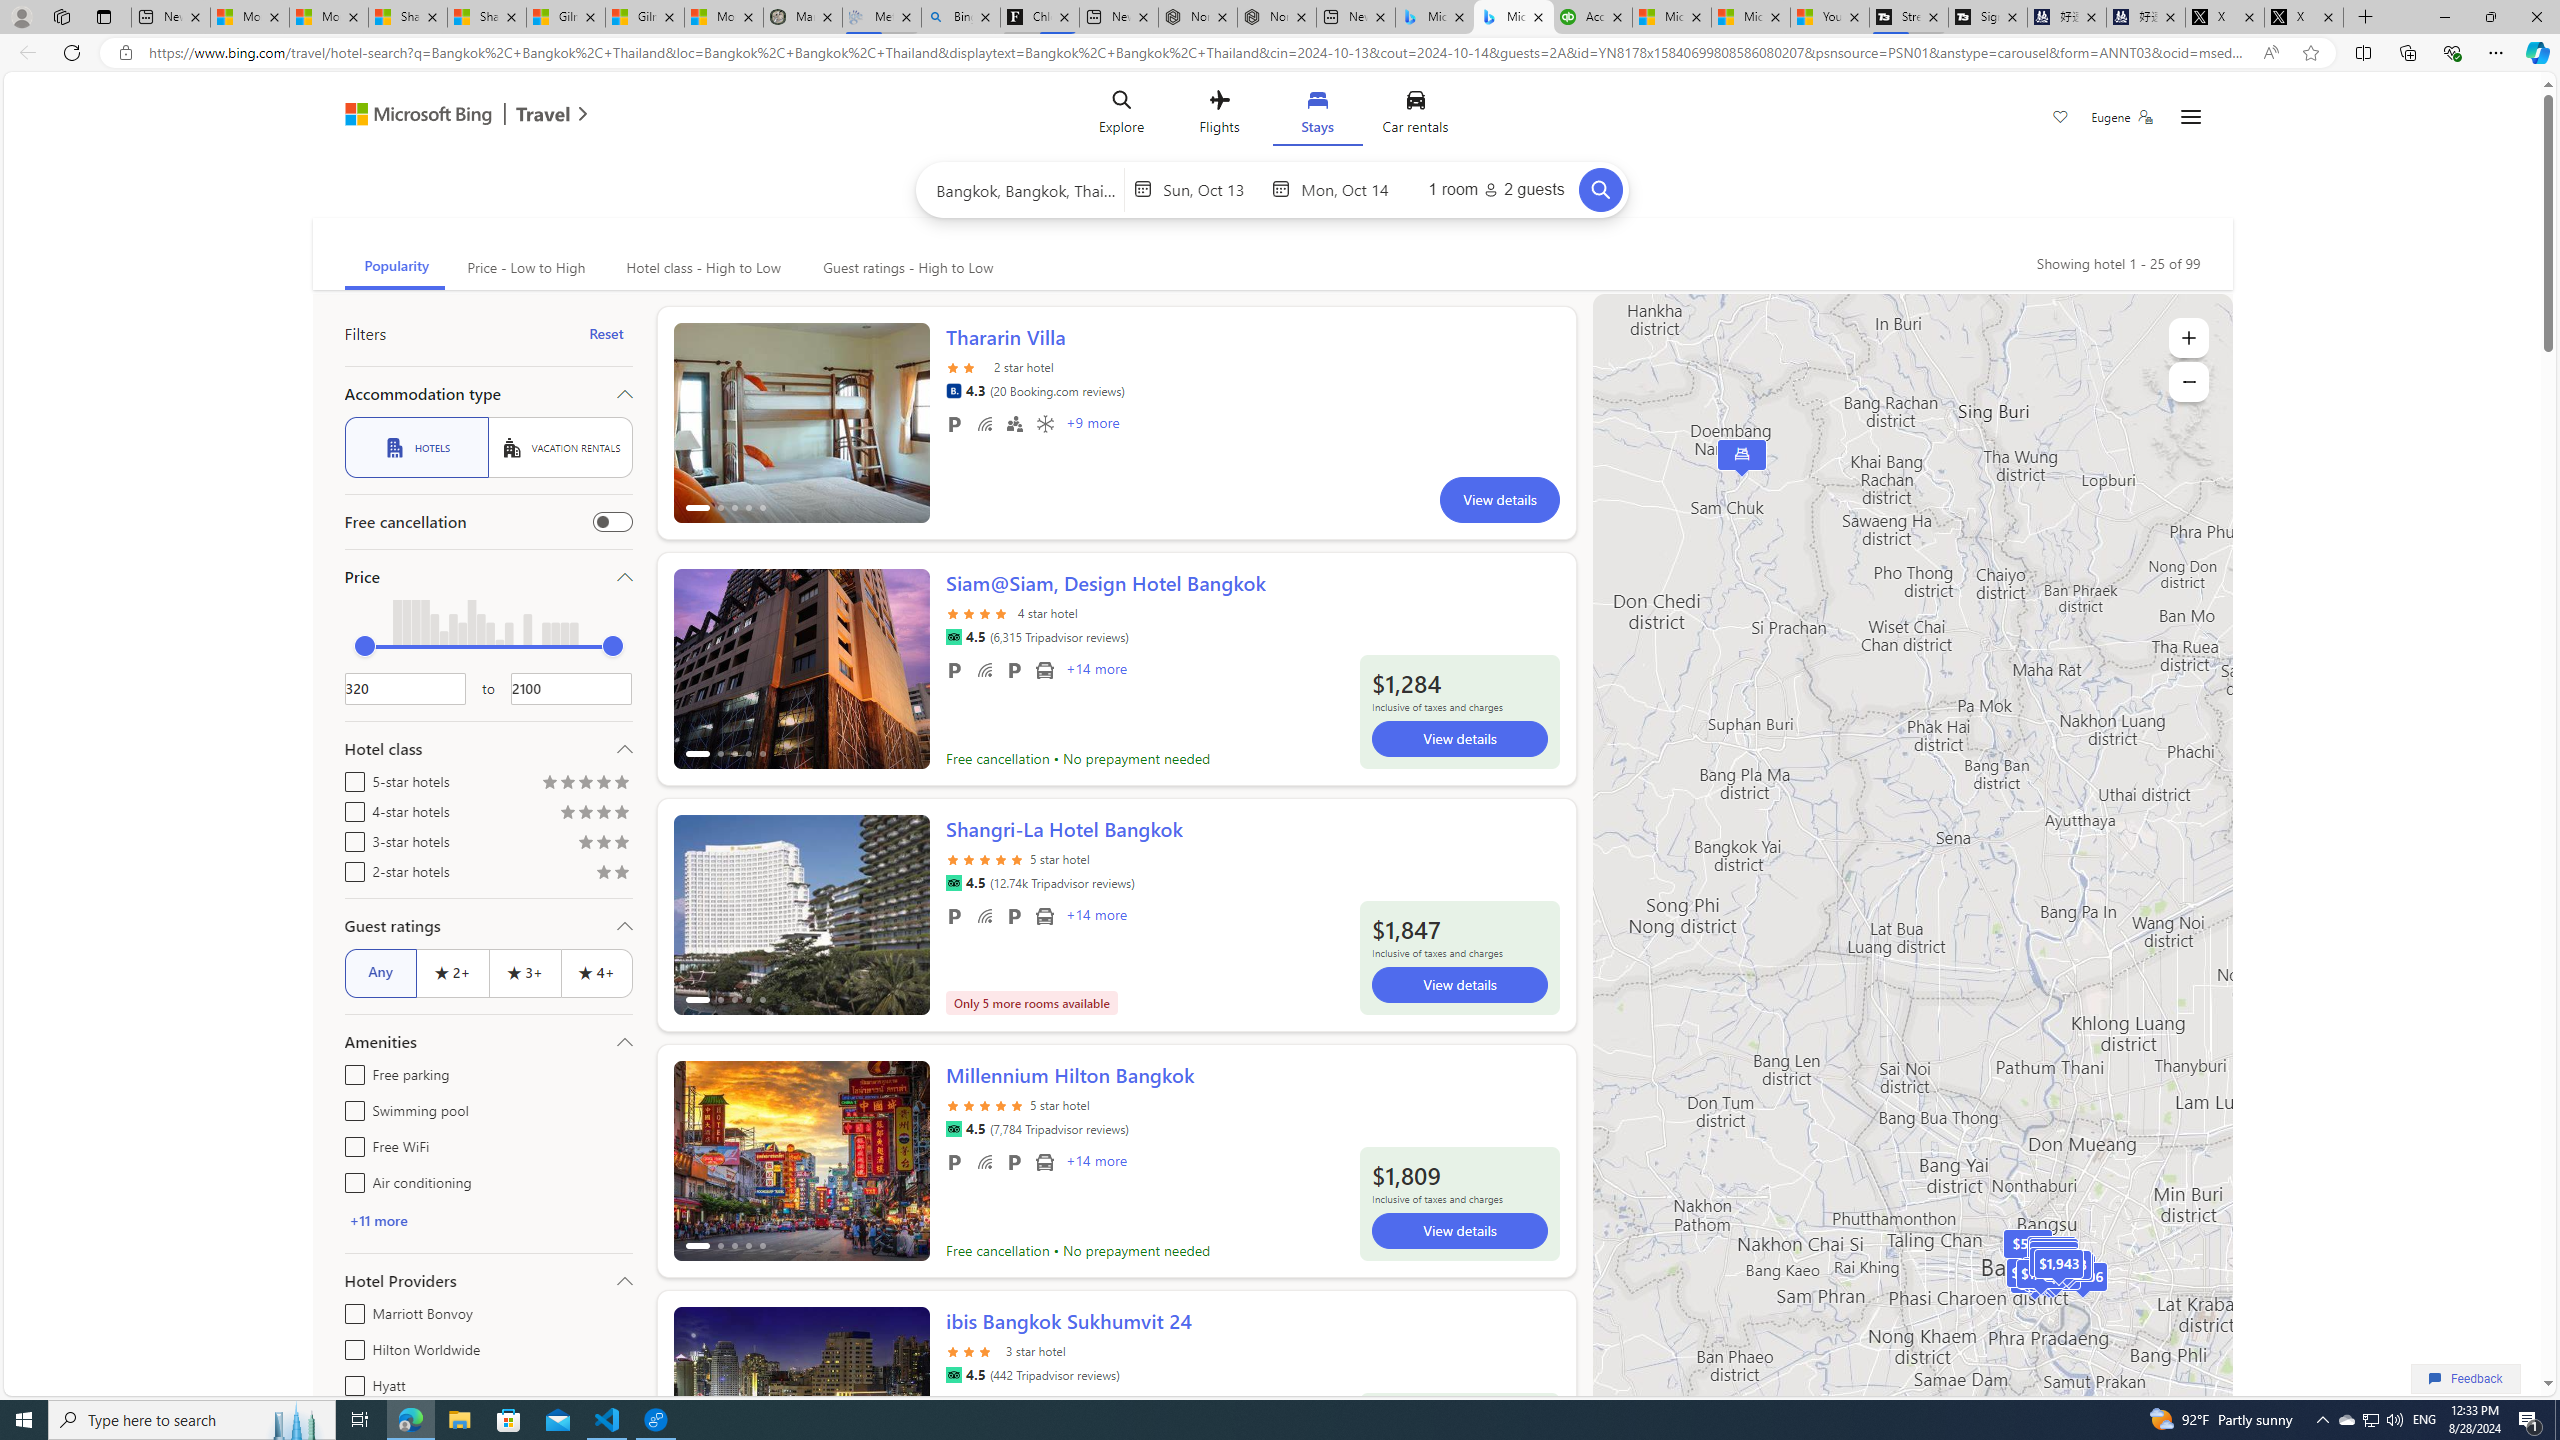 This screenshot has height=1440, width=2560. I want to click on Booking.com, so click(953, 390).